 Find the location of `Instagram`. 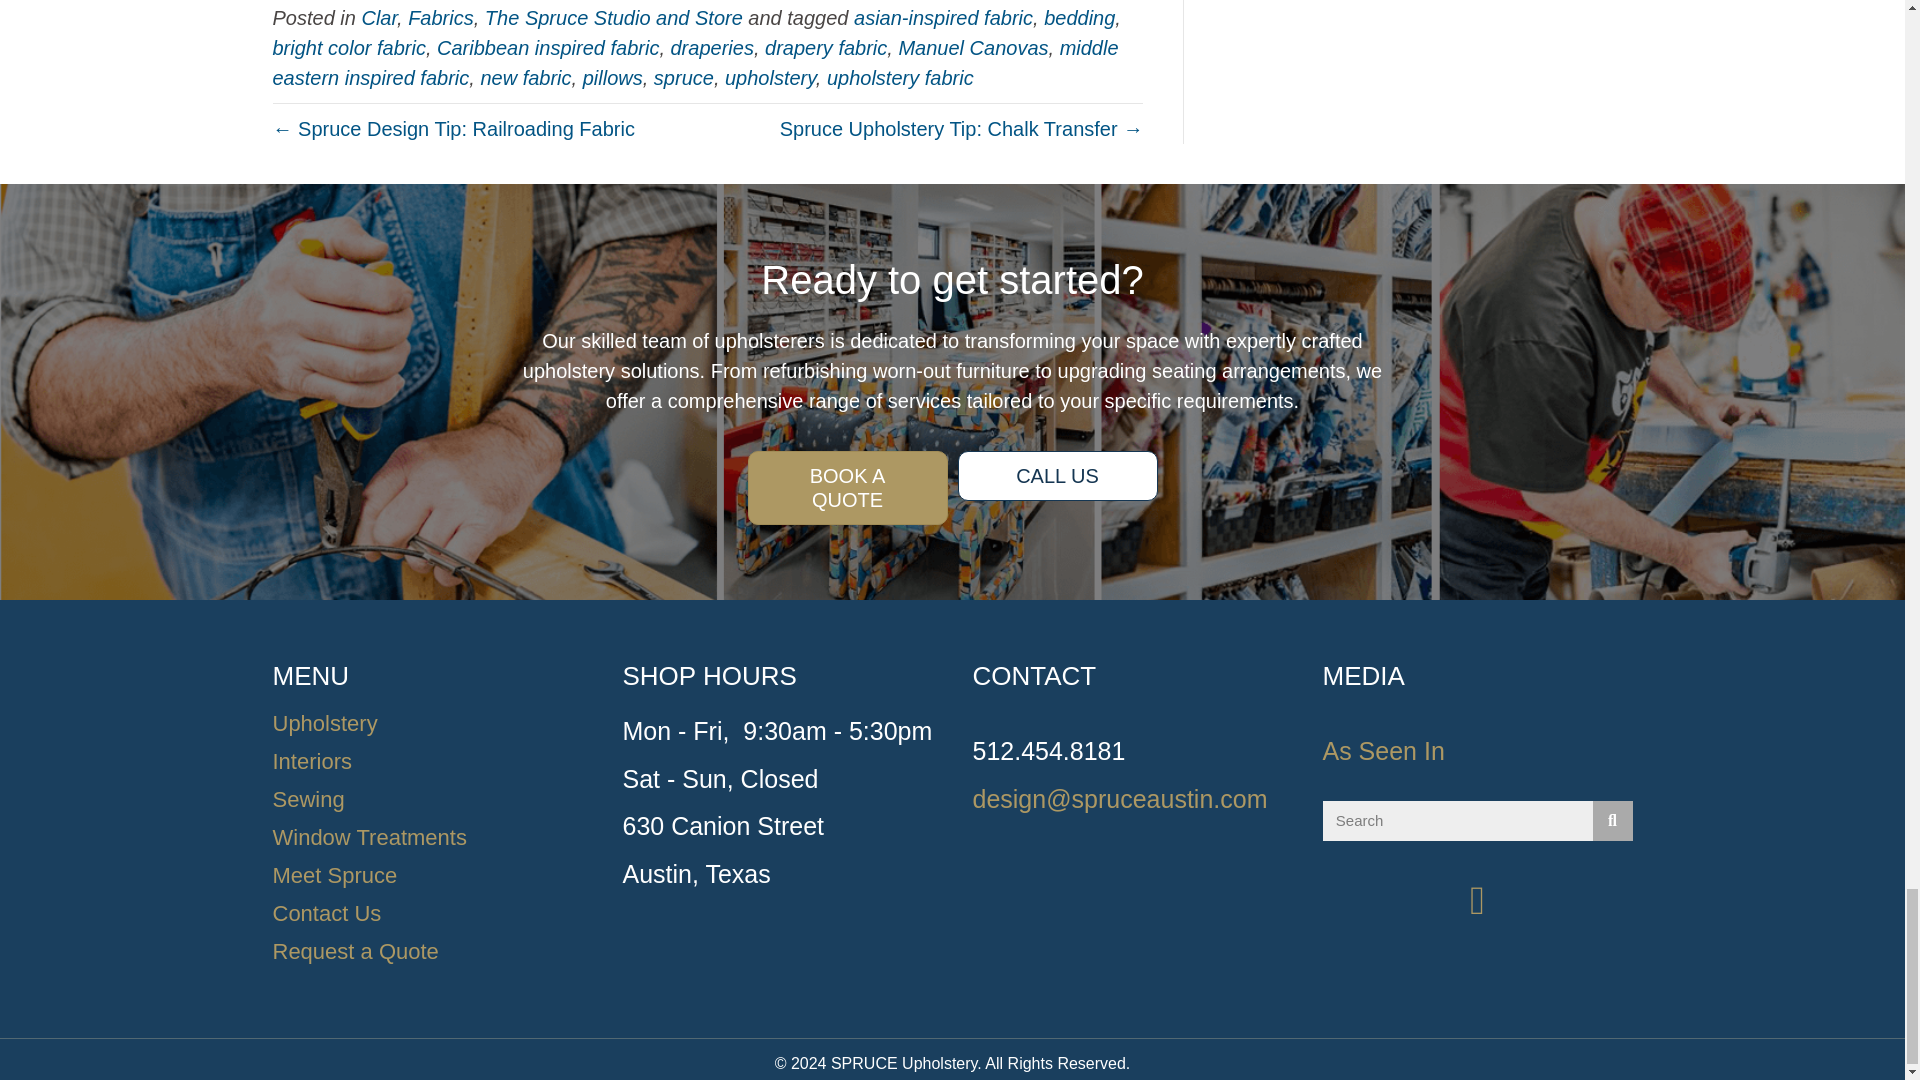

Instagram is located at coordinates (1477, 901).